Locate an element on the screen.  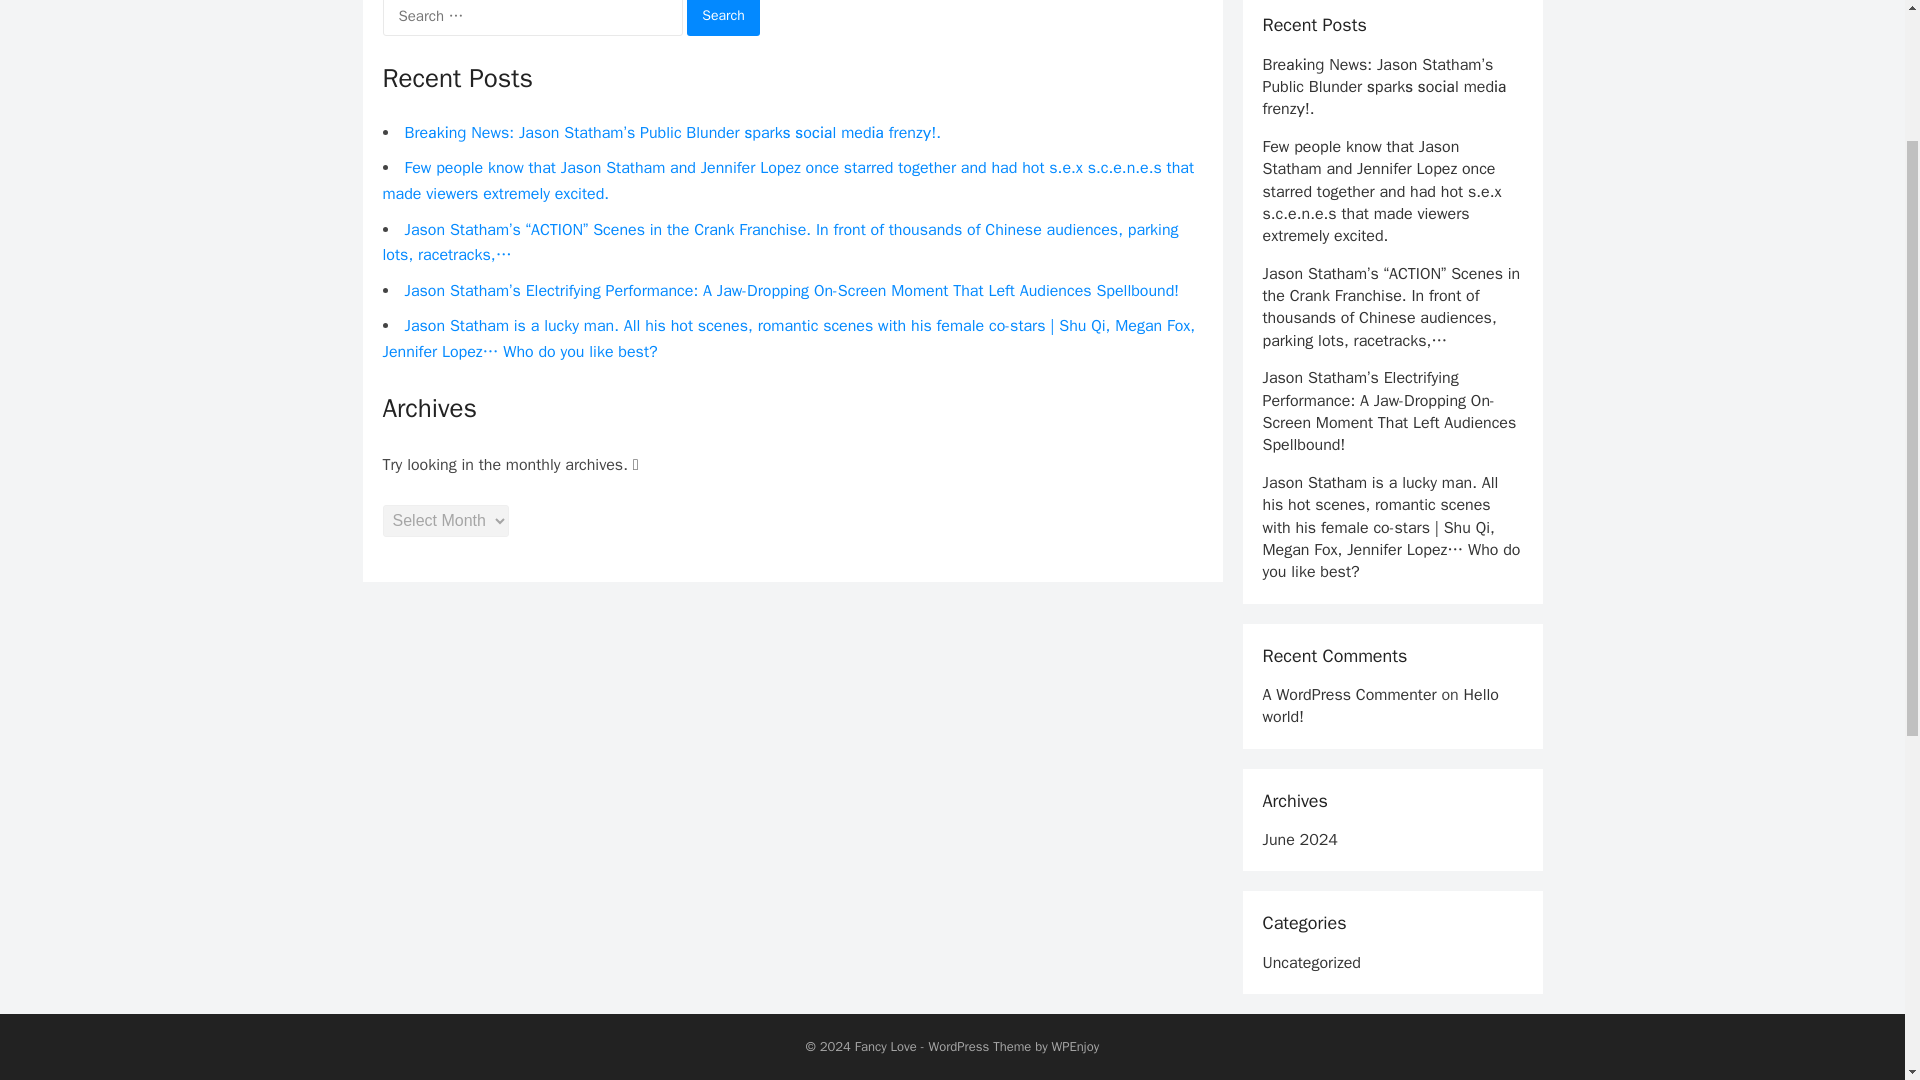
A WordPress Commenter is located at coordinates (1348, 694).